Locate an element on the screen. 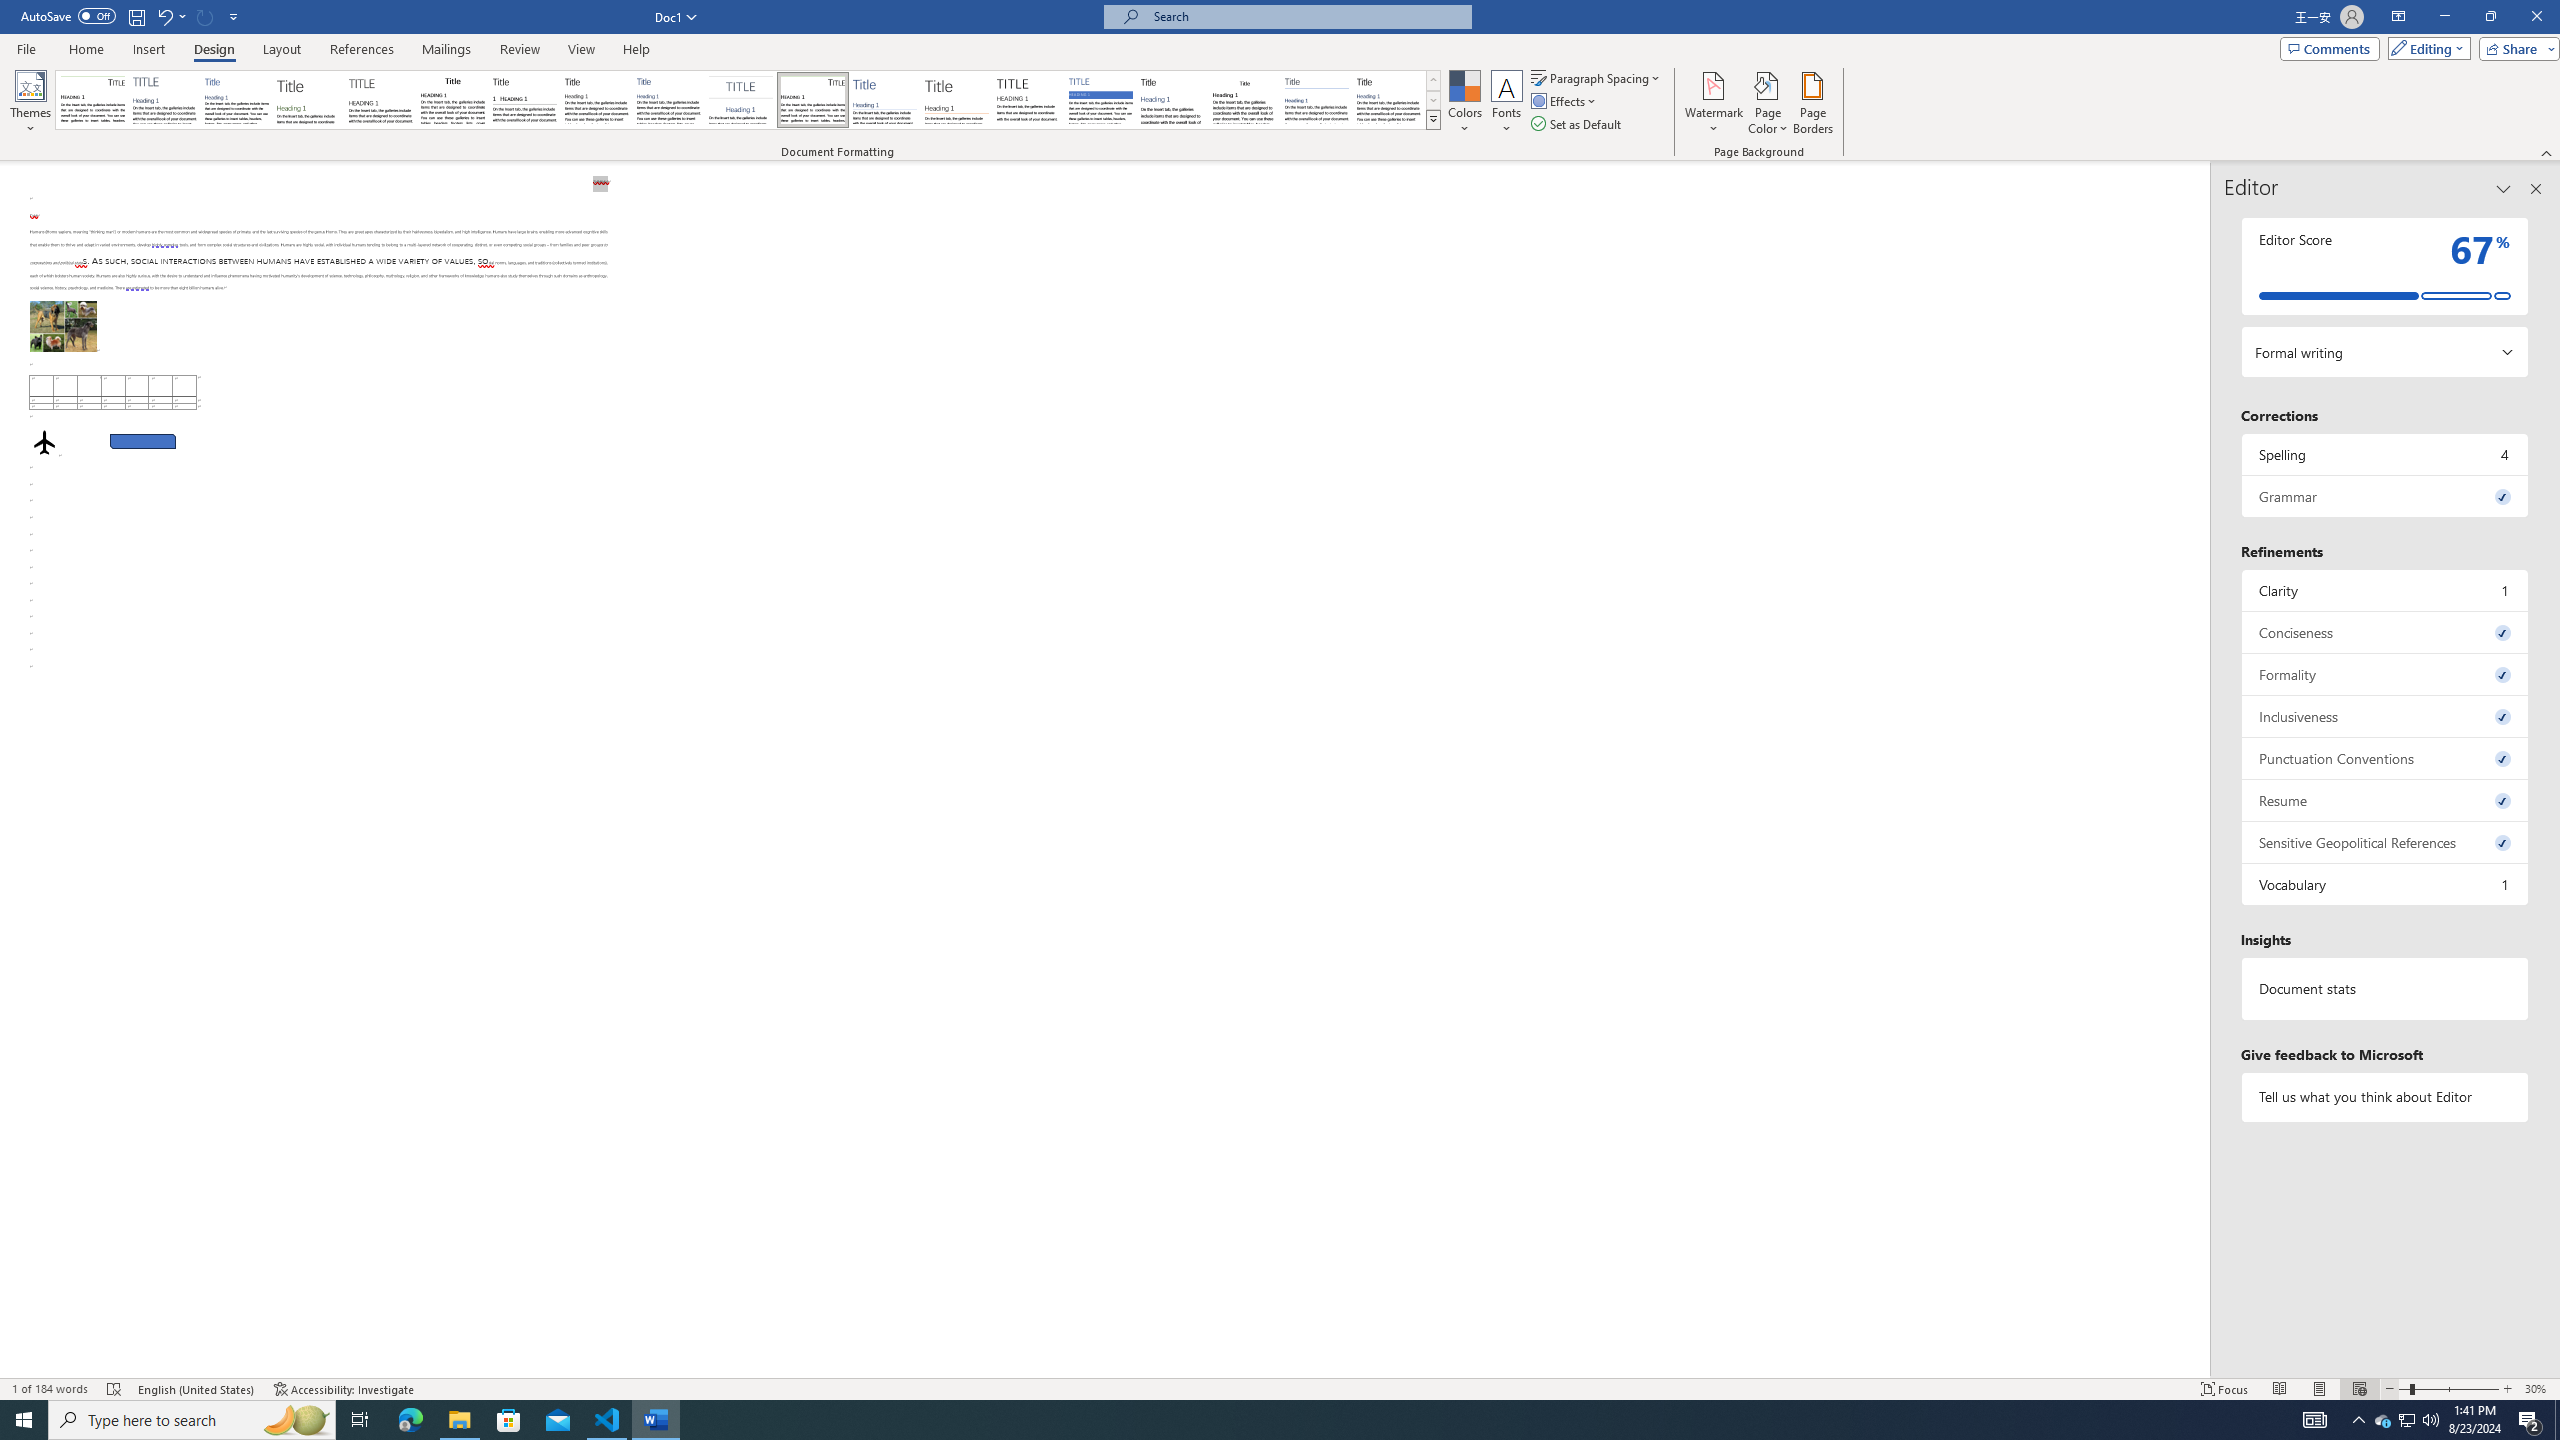 This screenshot has width=2560, height=1440. Save is located at coordinates (136, 16).